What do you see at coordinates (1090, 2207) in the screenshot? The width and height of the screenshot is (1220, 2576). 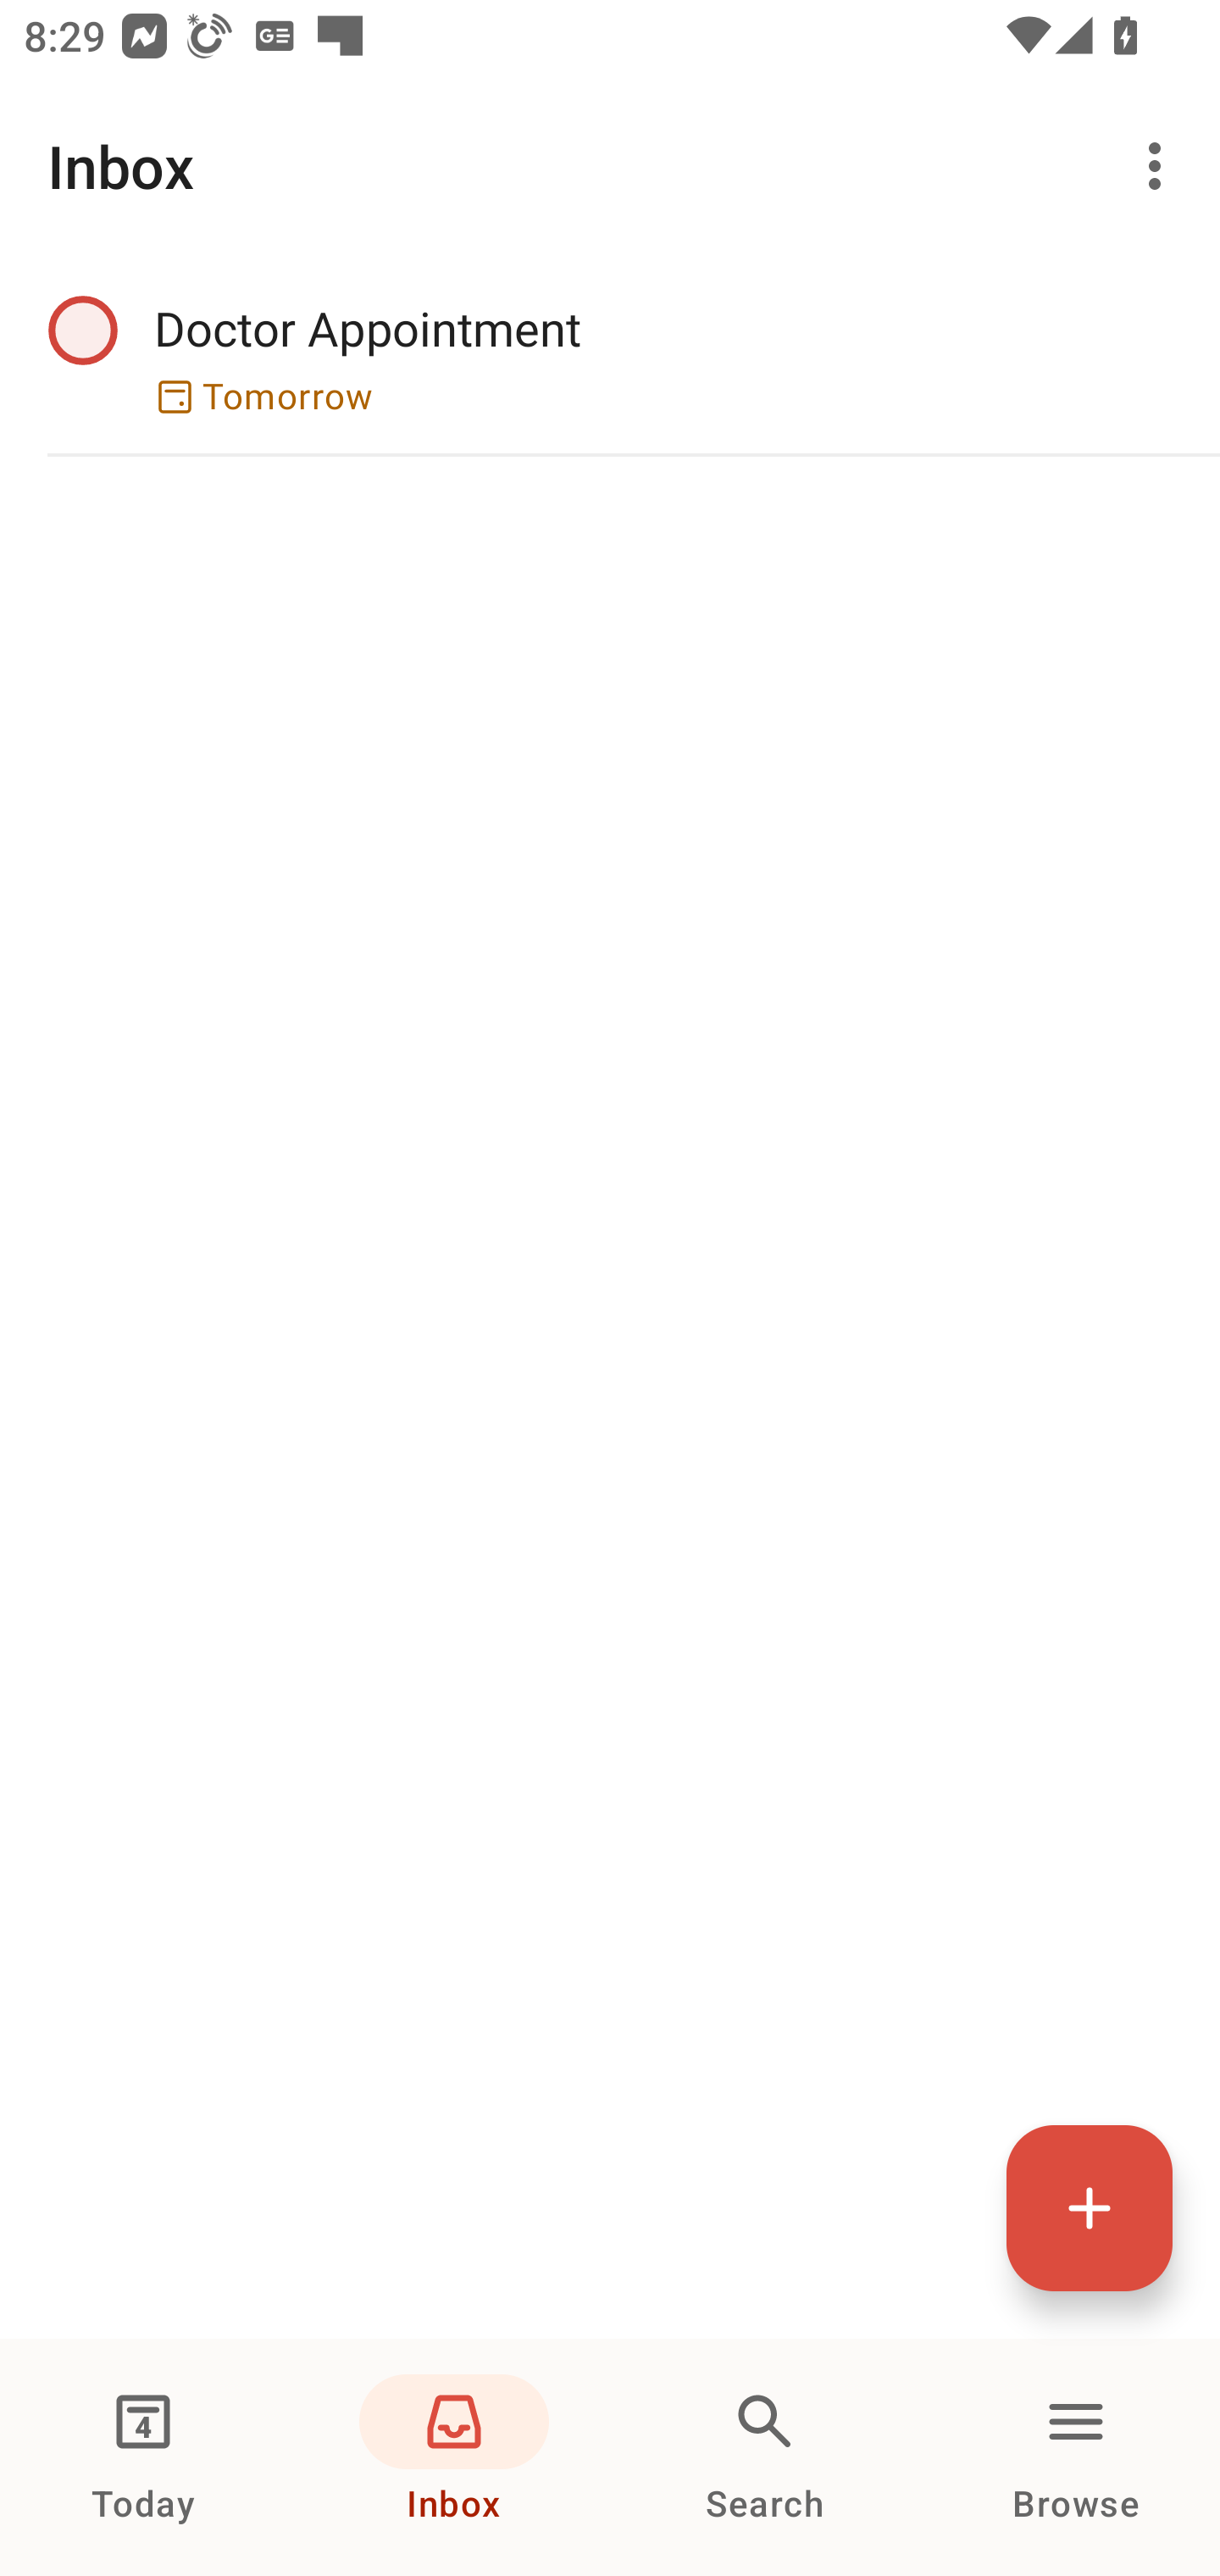 I see `Quick add` at bounding box center [1090, 2207].